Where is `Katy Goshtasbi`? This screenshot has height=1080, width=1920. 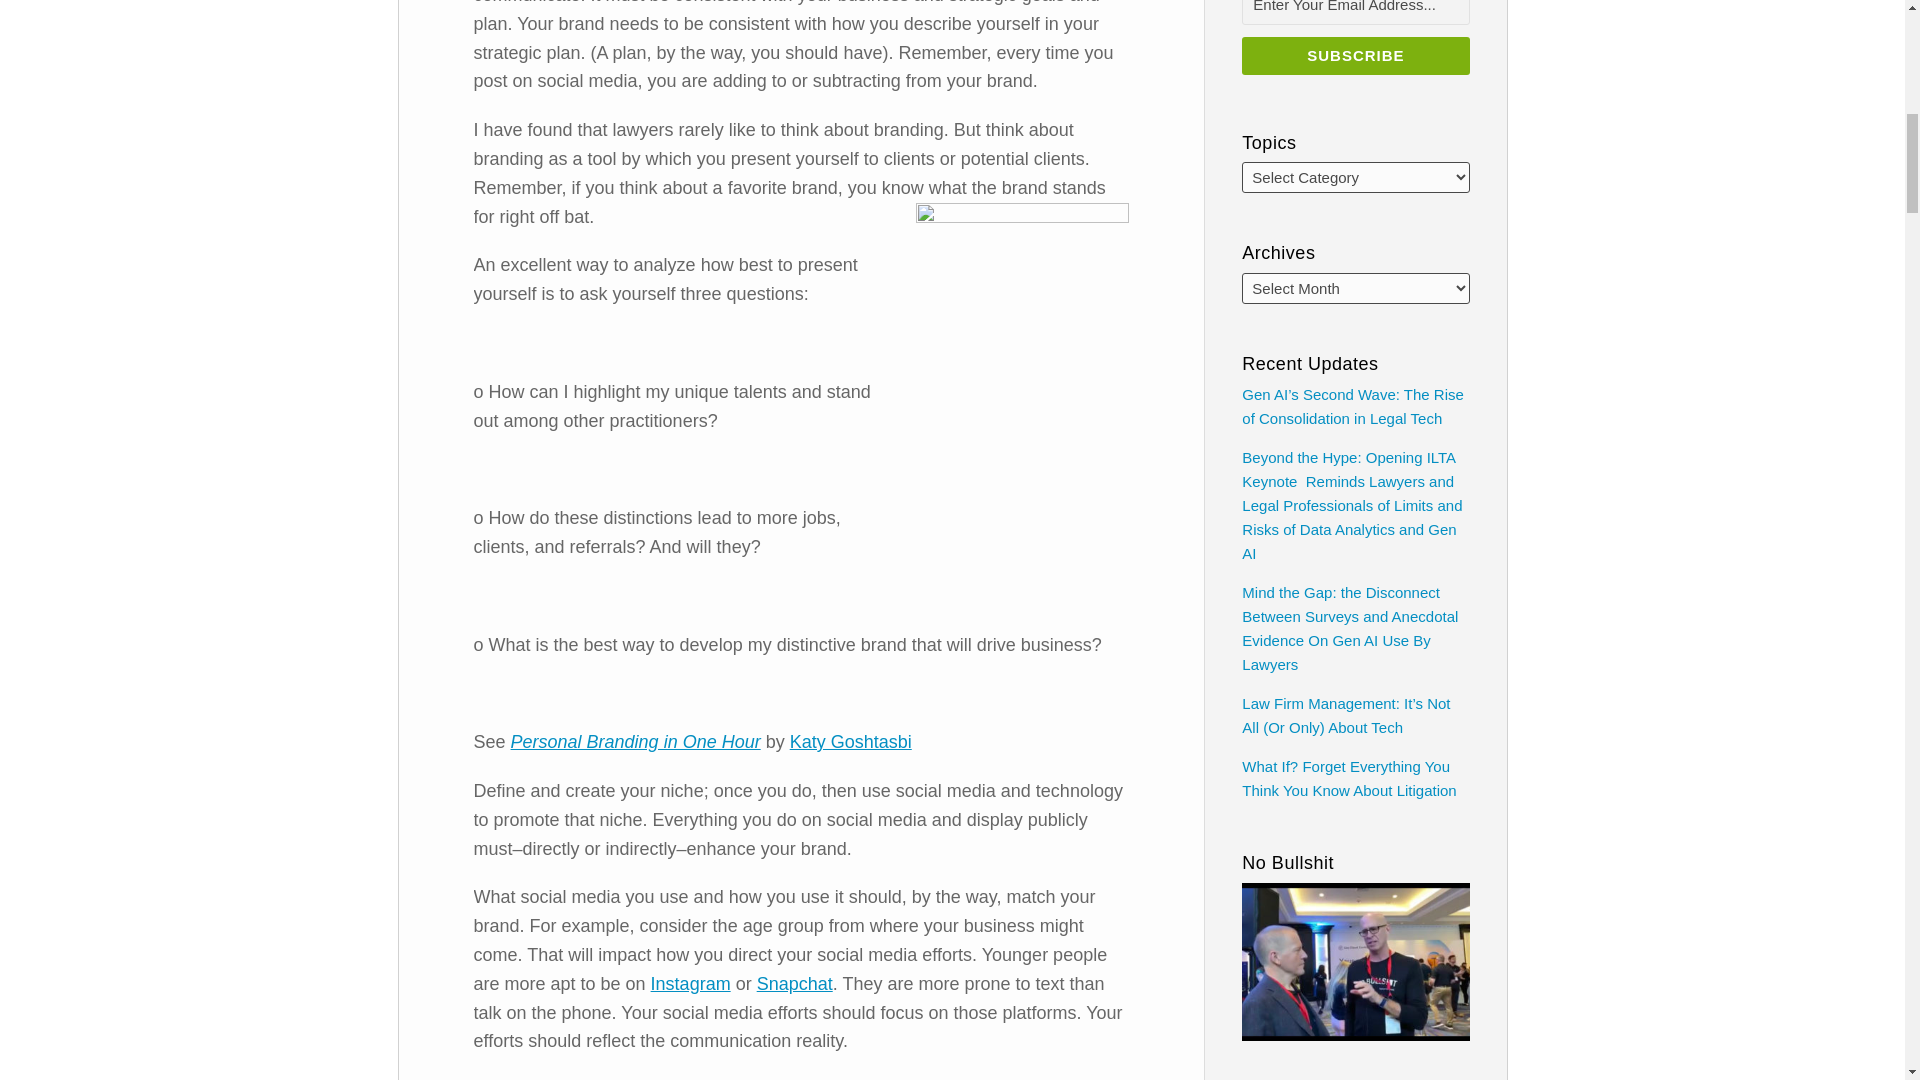
Katy Goshtasbi is located at coordinates (850, 742).